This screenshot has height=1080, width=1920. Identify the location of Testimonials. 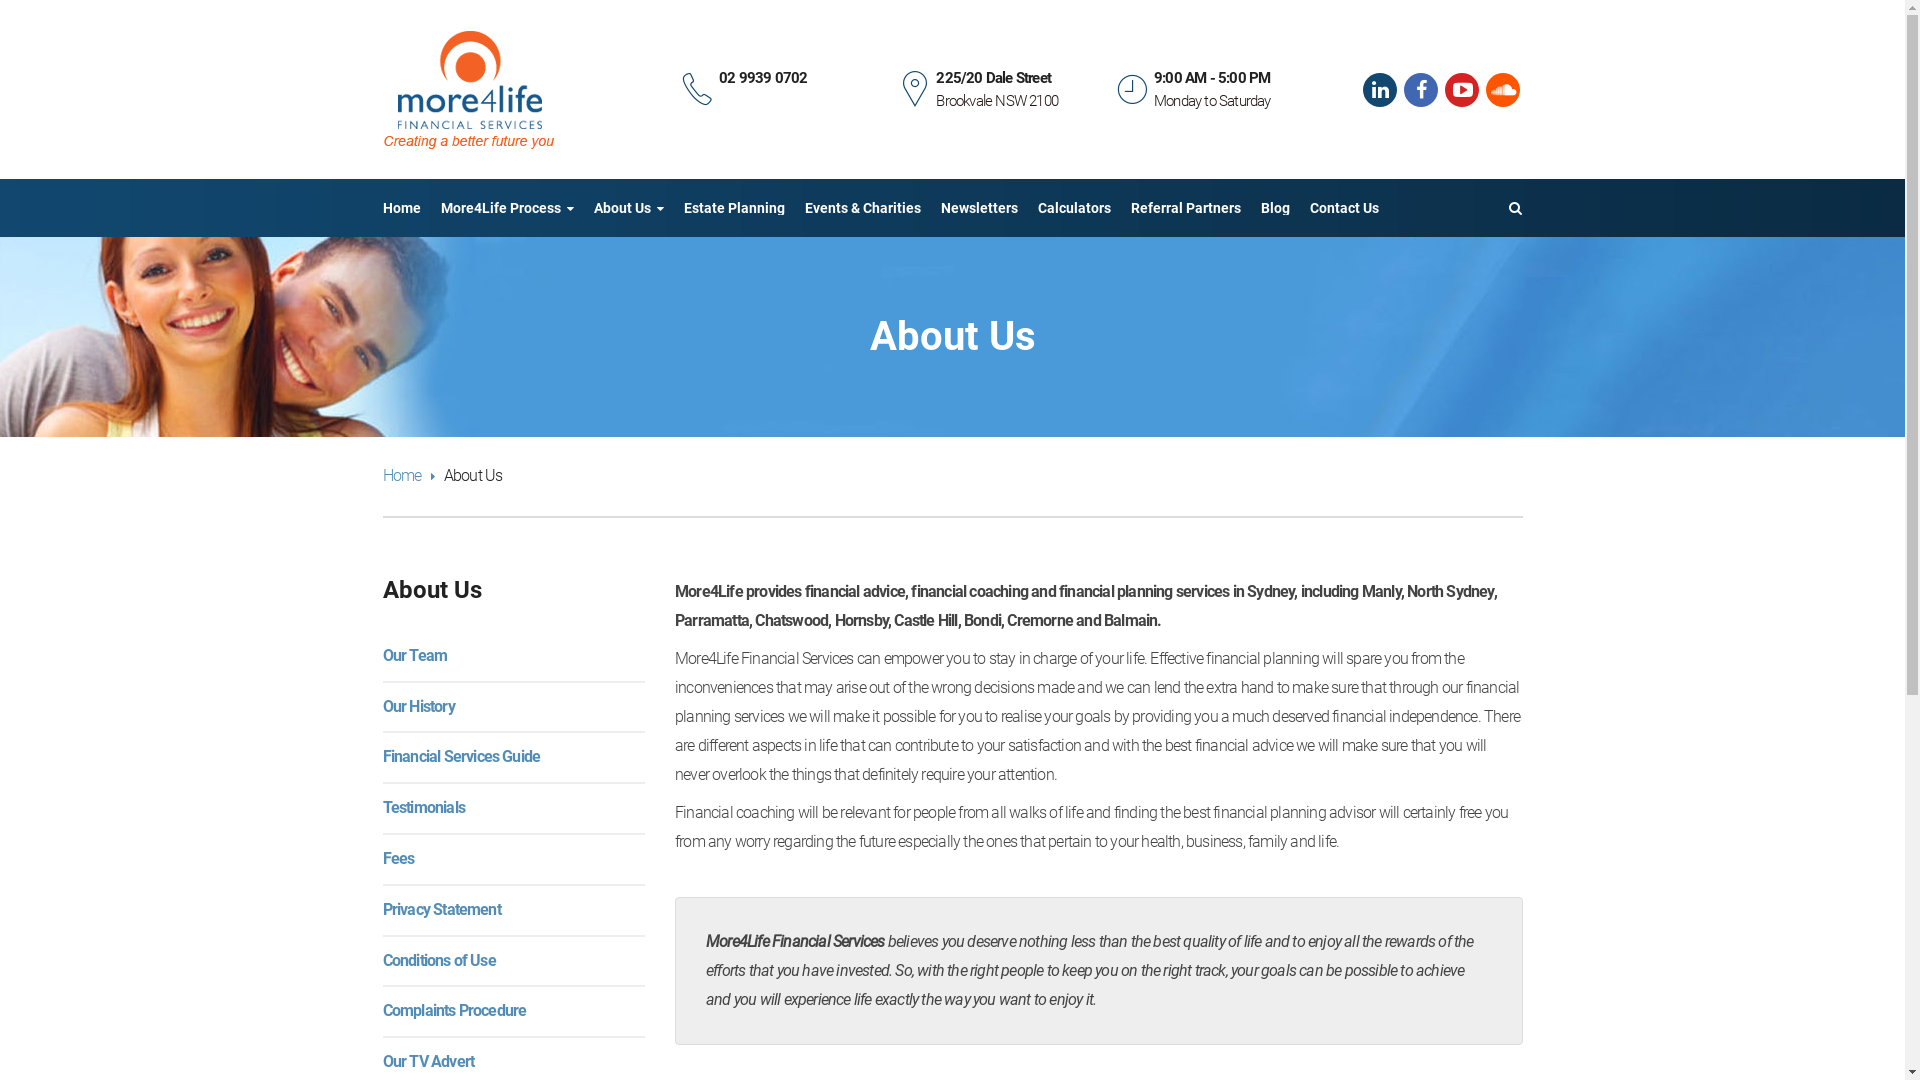
(423, 808).